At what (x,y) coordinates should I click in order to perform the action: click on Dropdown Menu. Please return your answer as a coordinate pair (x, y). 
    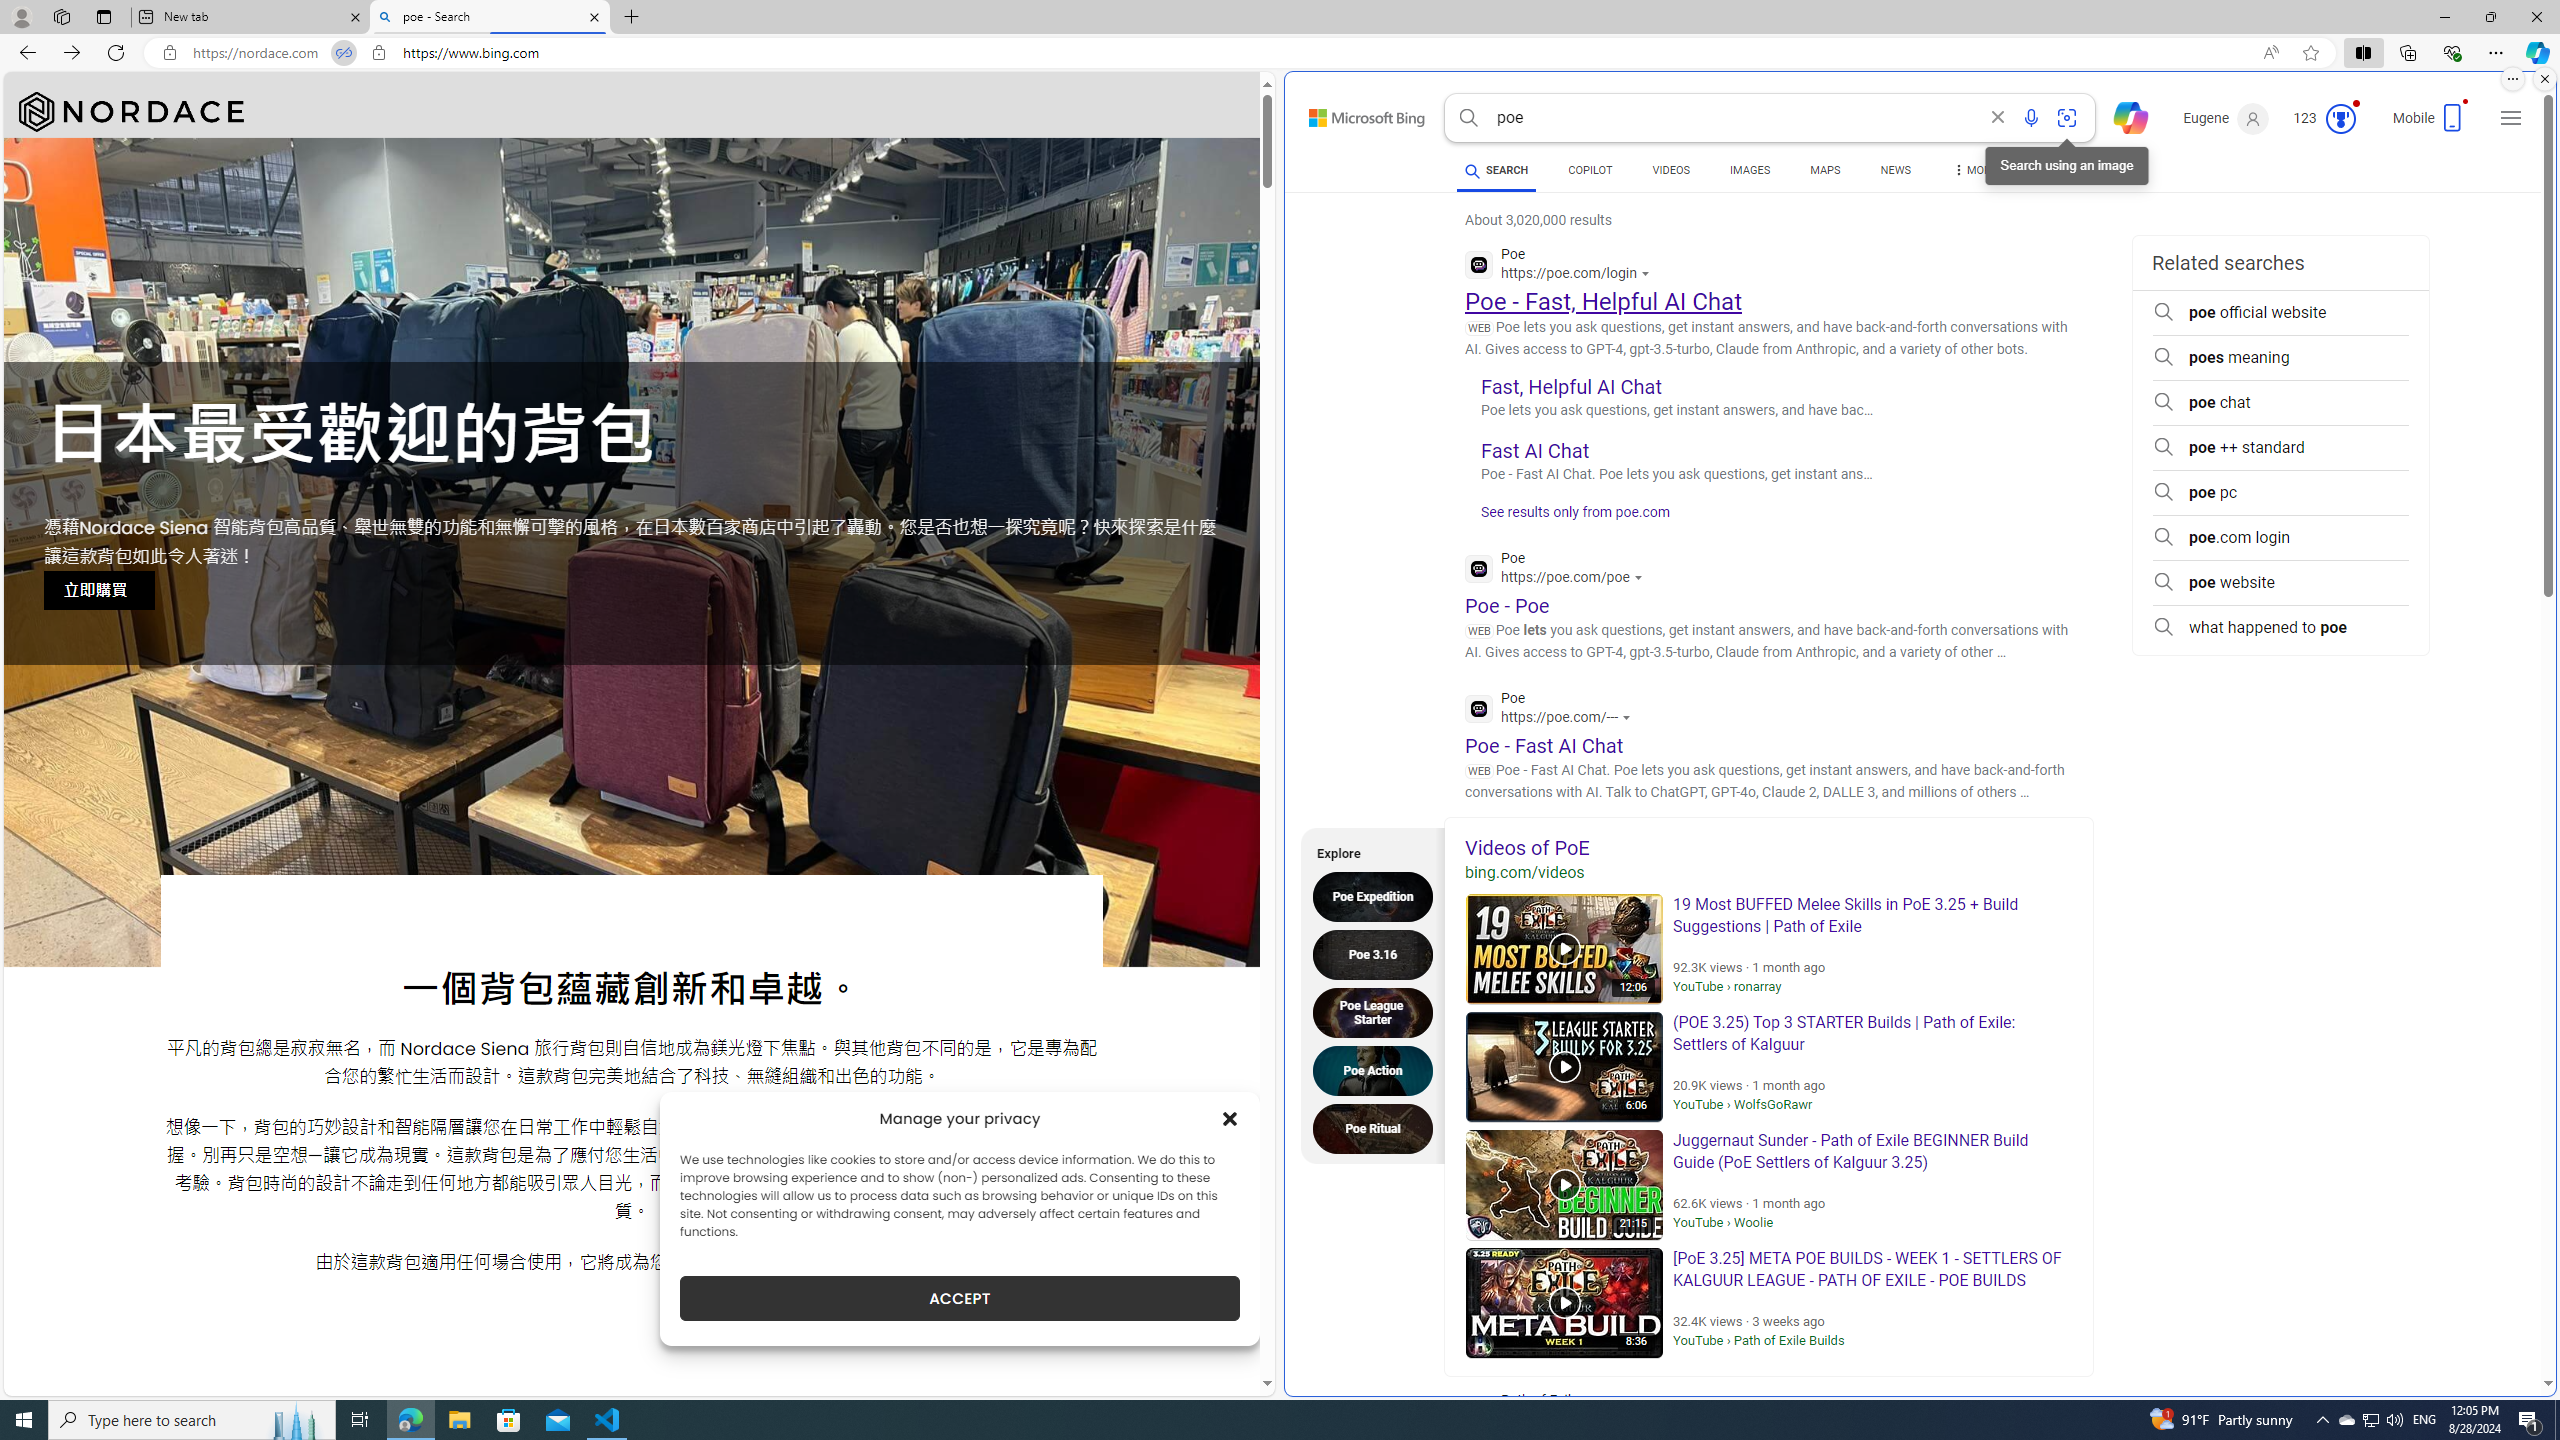
    Looking at the image, I should click on (1975, 170).